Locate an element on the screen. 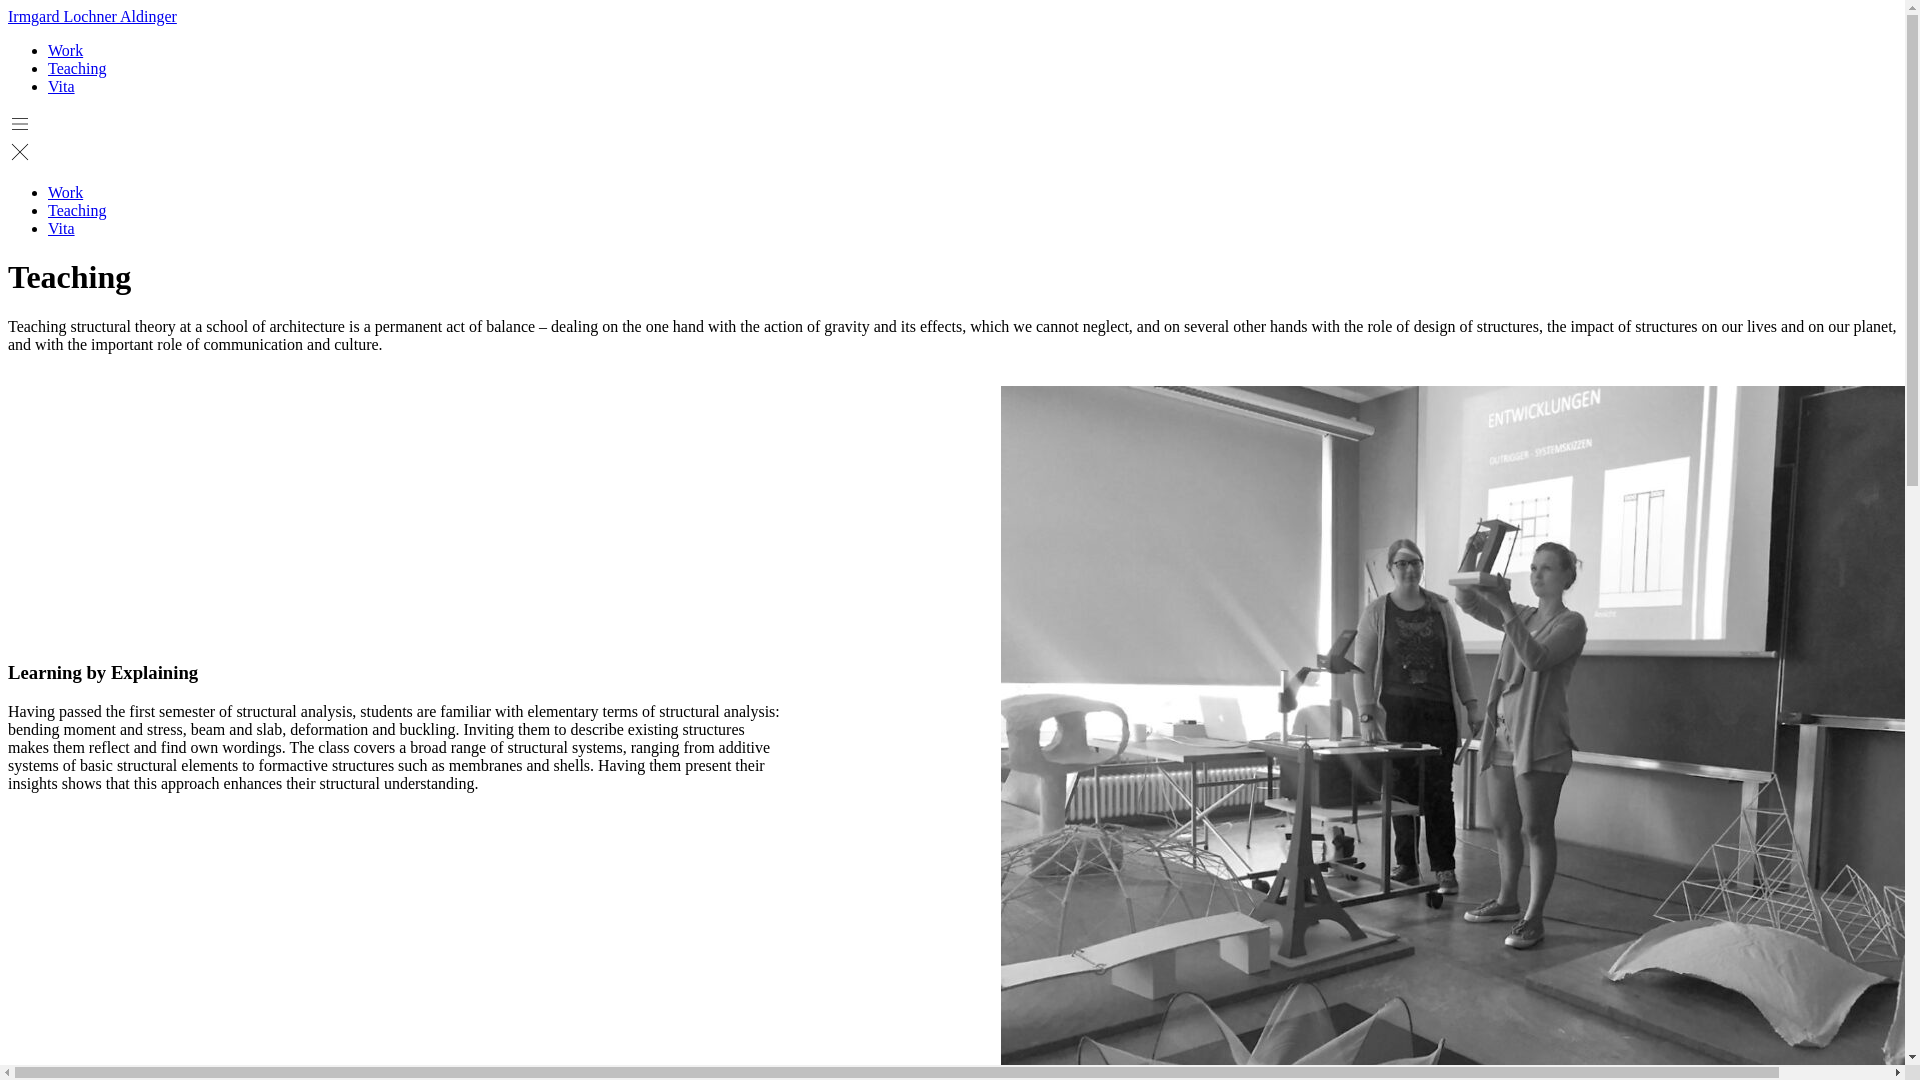  Irmgard Lochner Aldinger is located at coordinates (92, 16).